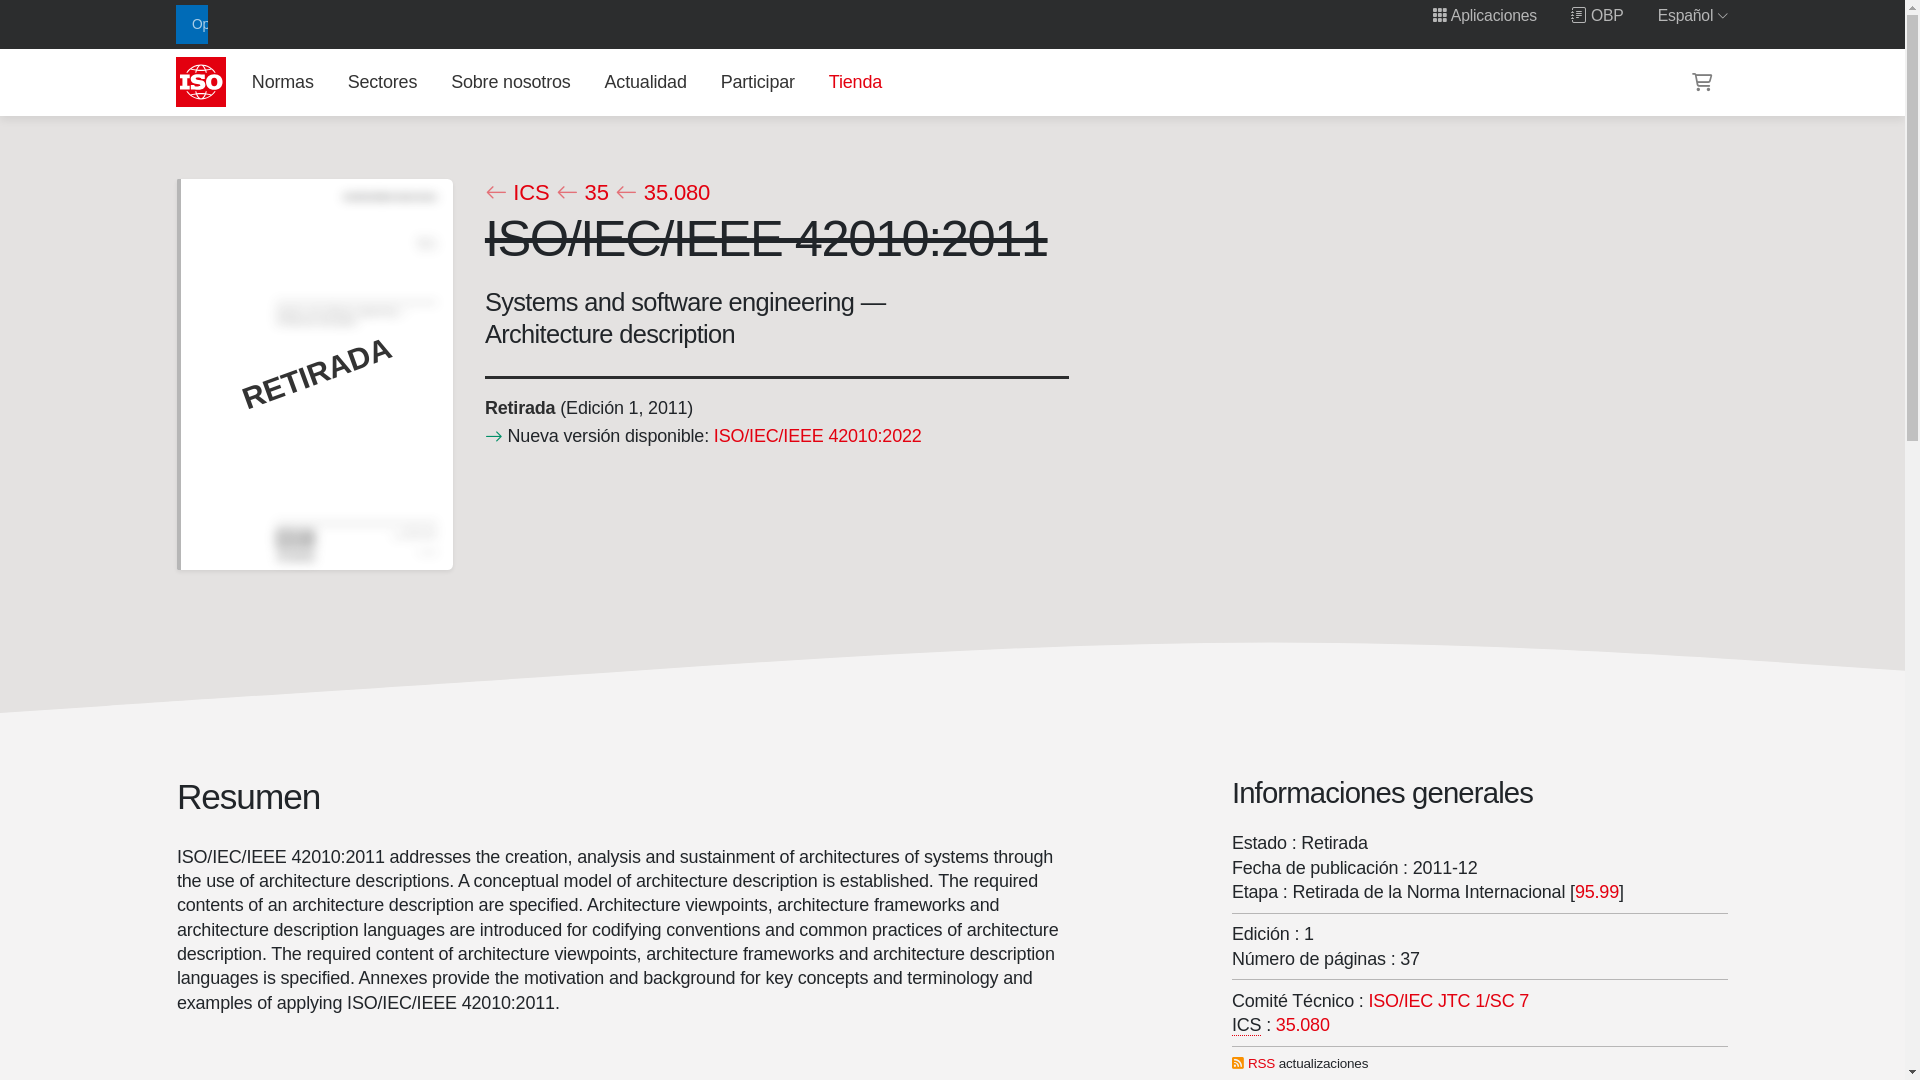 This screenshot has height=1080, width=1920. What do you see at coordinates (1261, 1064) in the screenshot?
I see `RSS` at bounding box center [1261, 1064].